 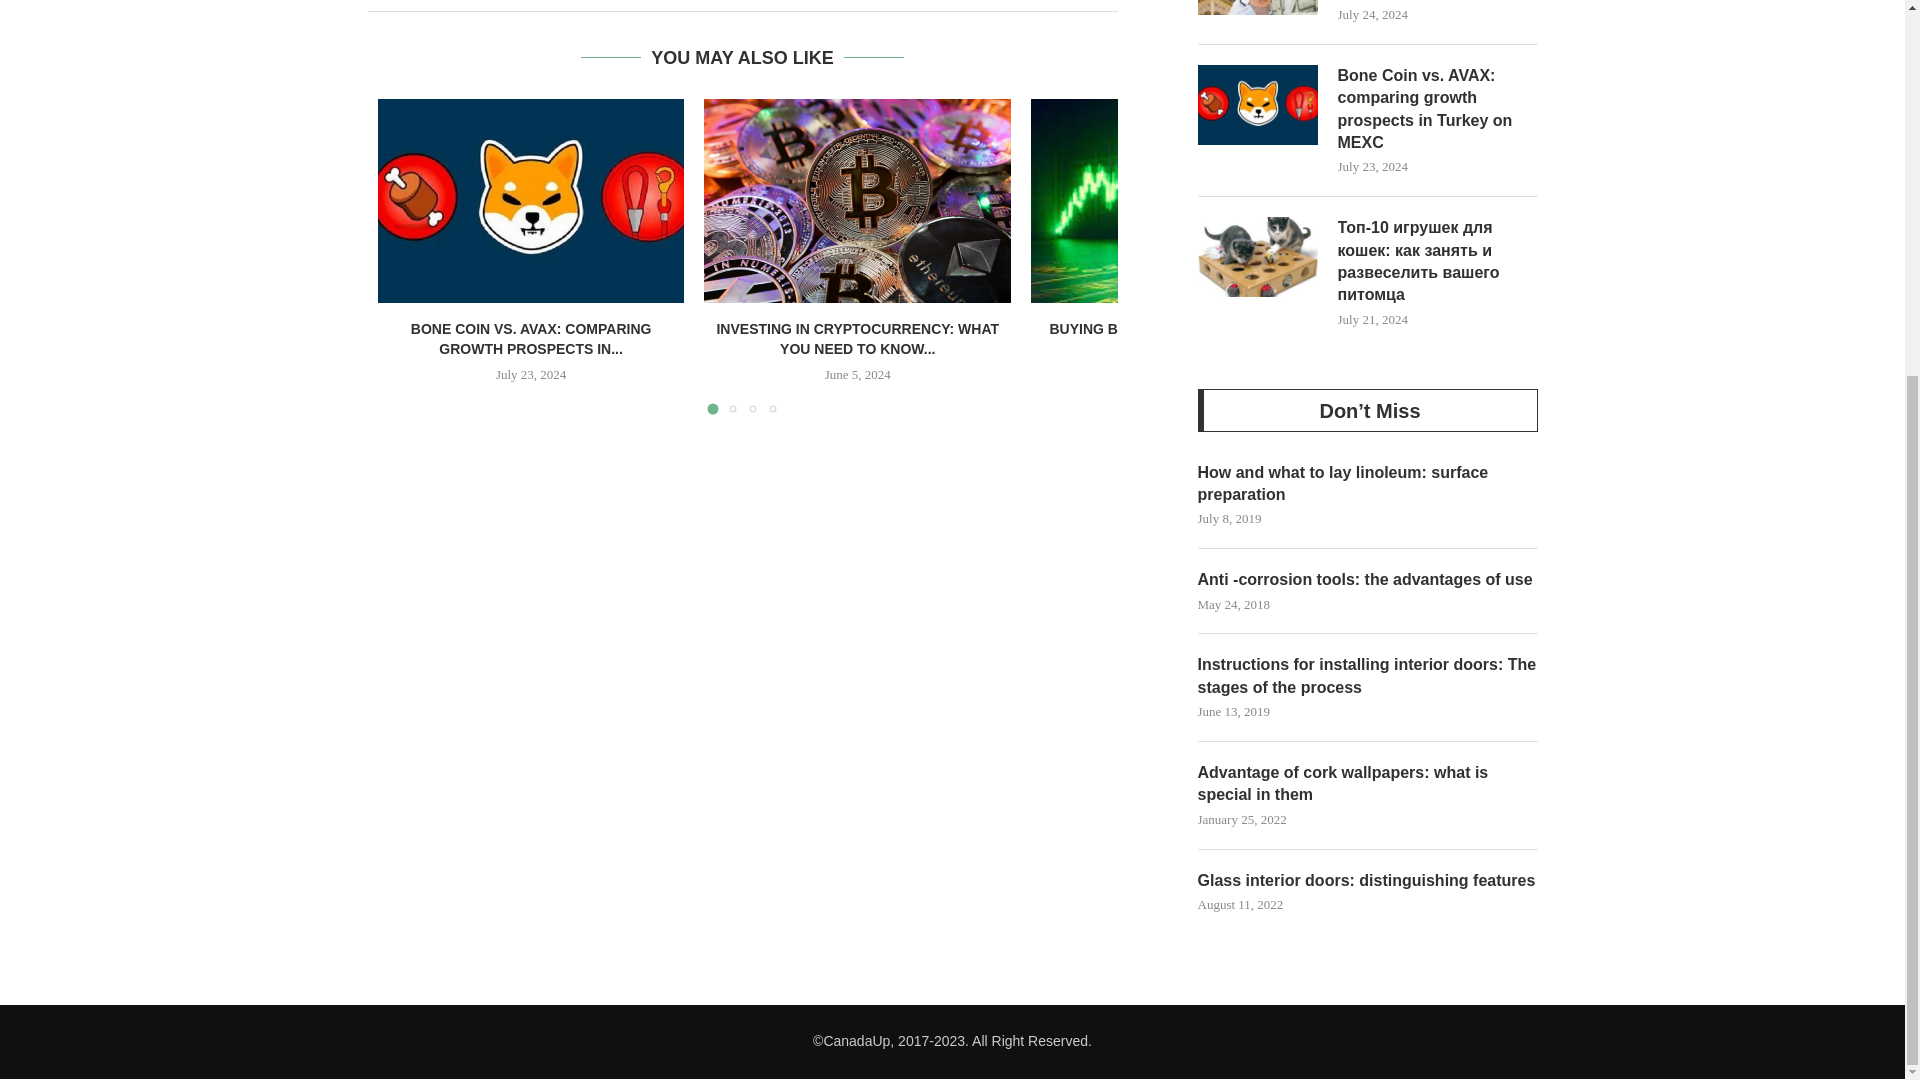 What do you see at coordinates (858, 201) in the screenshot?
I see `Investing in cryptocurrency: what you need to know and tips` at bounding box center [858, 201].